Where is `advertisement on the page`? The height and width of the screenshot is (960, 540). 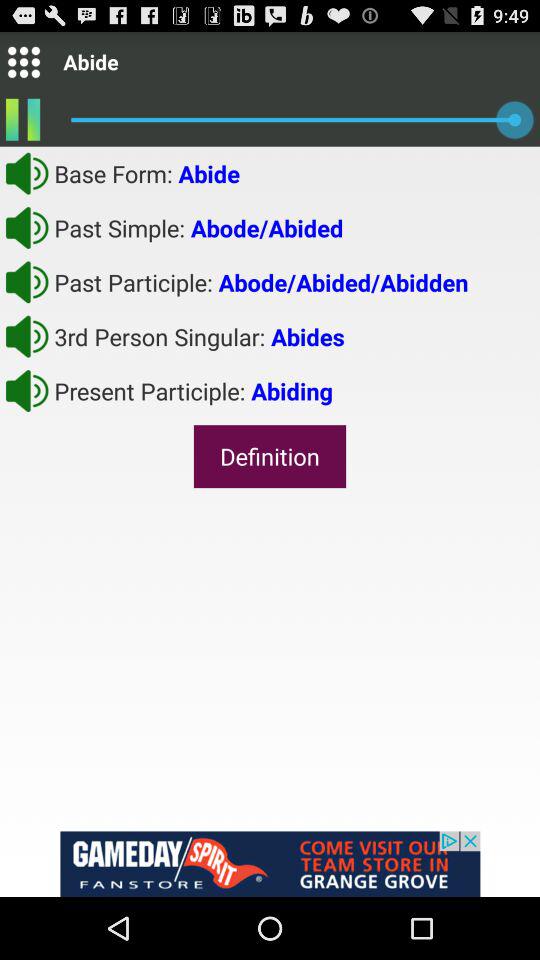
advertisement on the page is located at coordinates (270, 864).